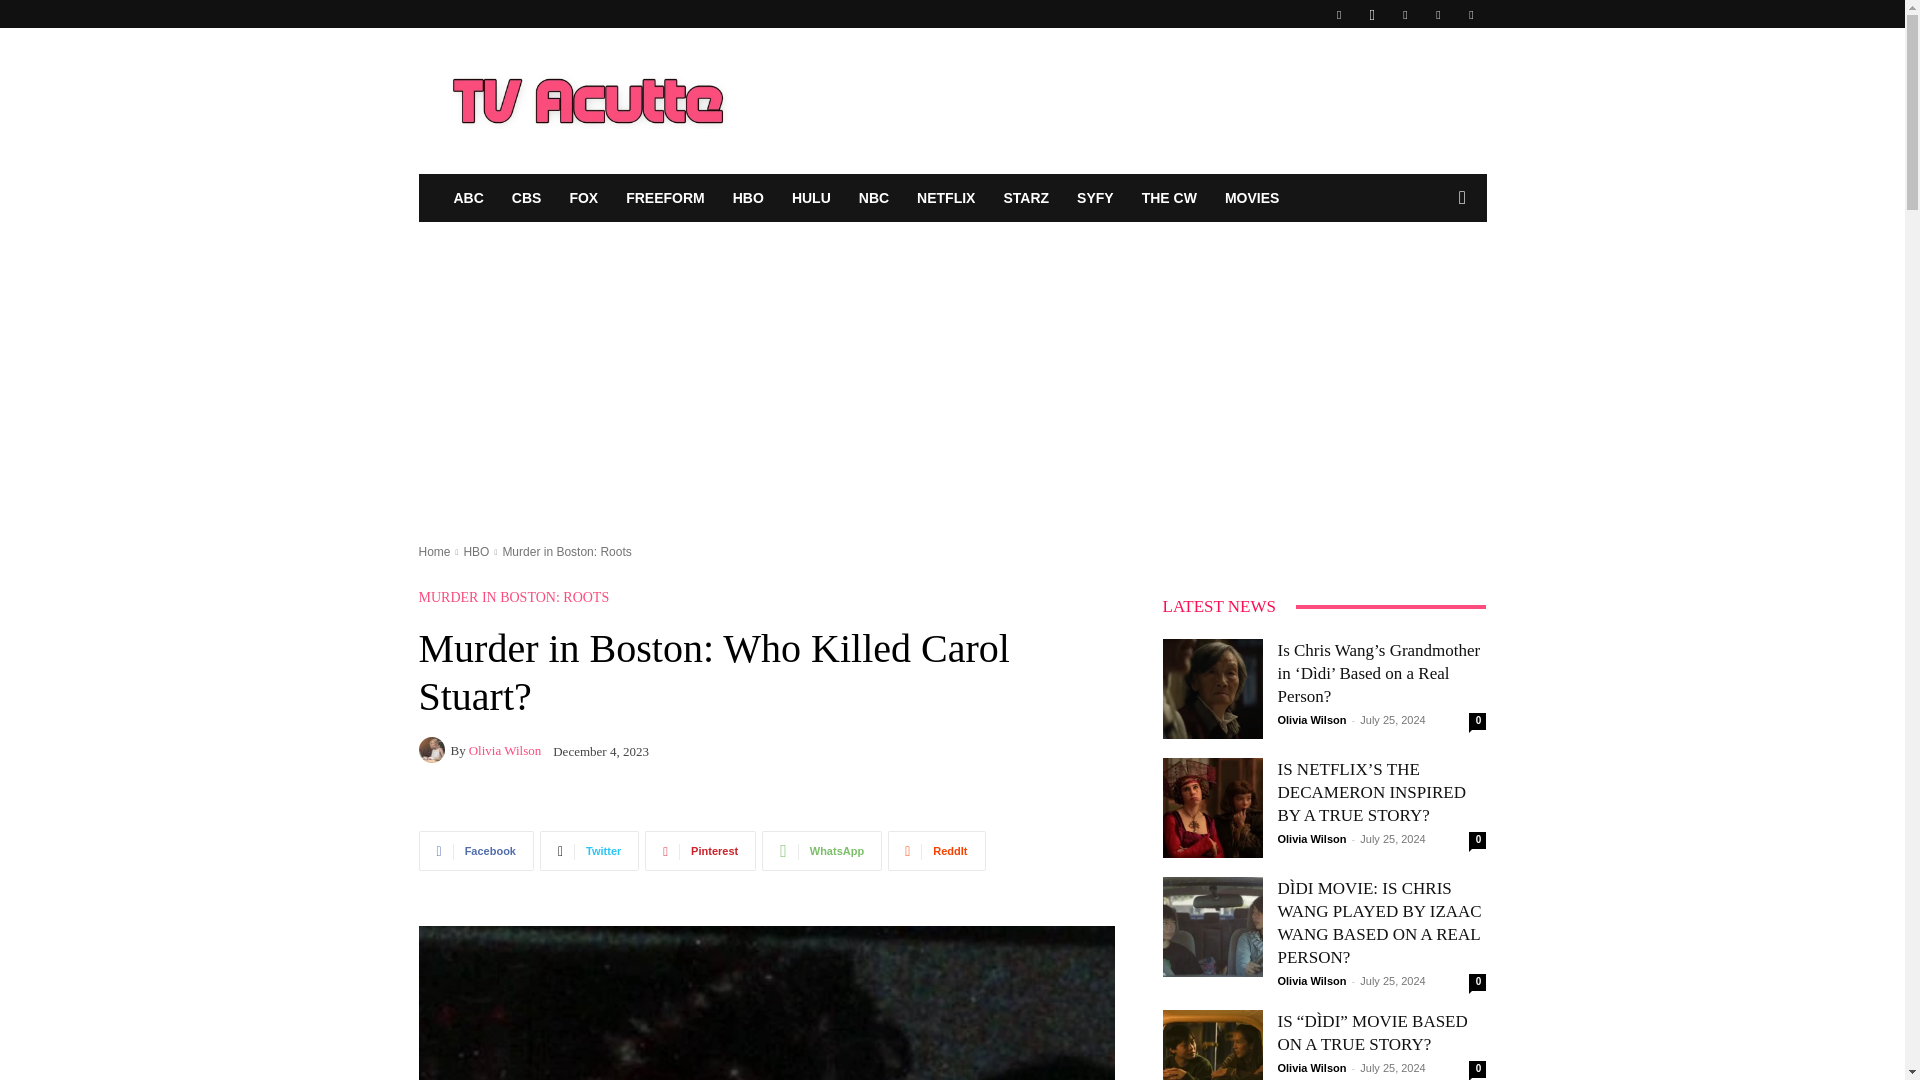  Describe the element at coordinates (1170, 198) in the screenshot. I see `THE CW` at that location.